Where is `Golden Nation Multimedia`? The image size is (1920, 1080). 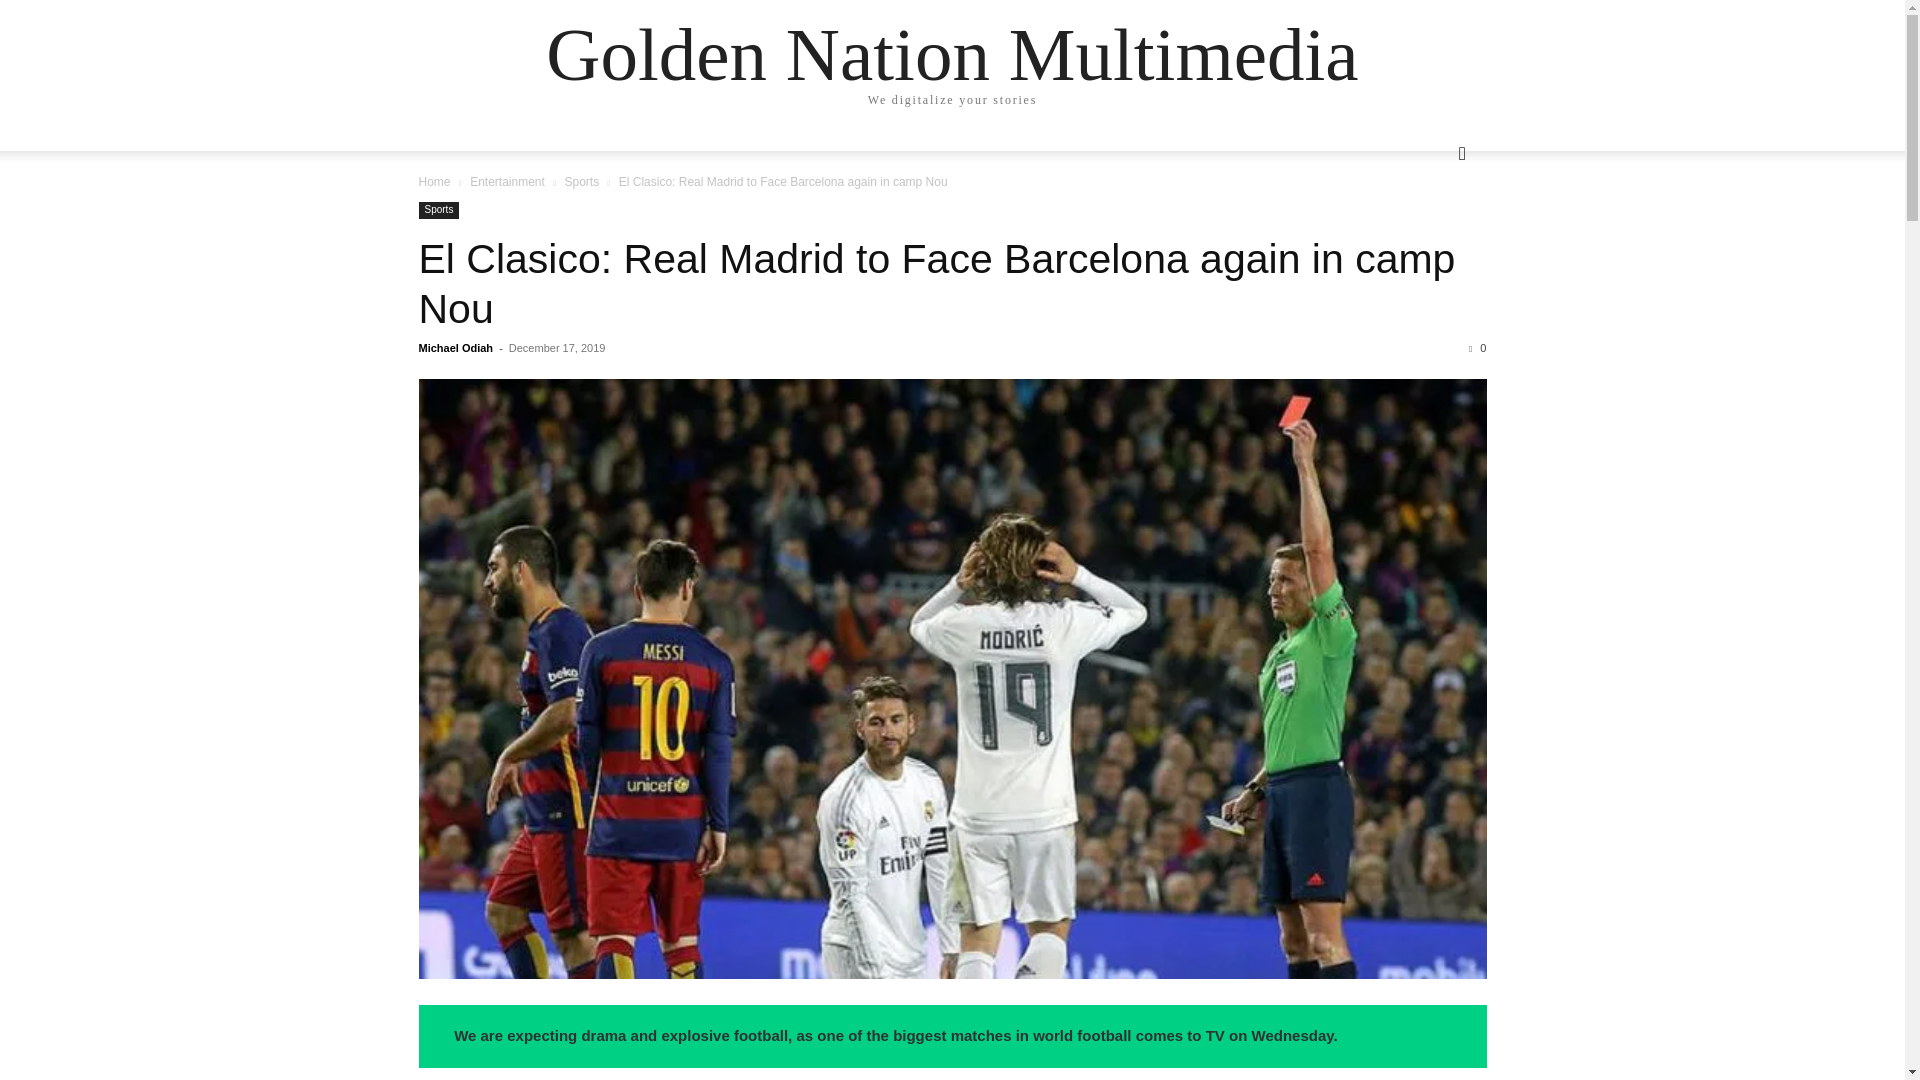 Golden Nation Multimedia is located at coordinates (951, 54).